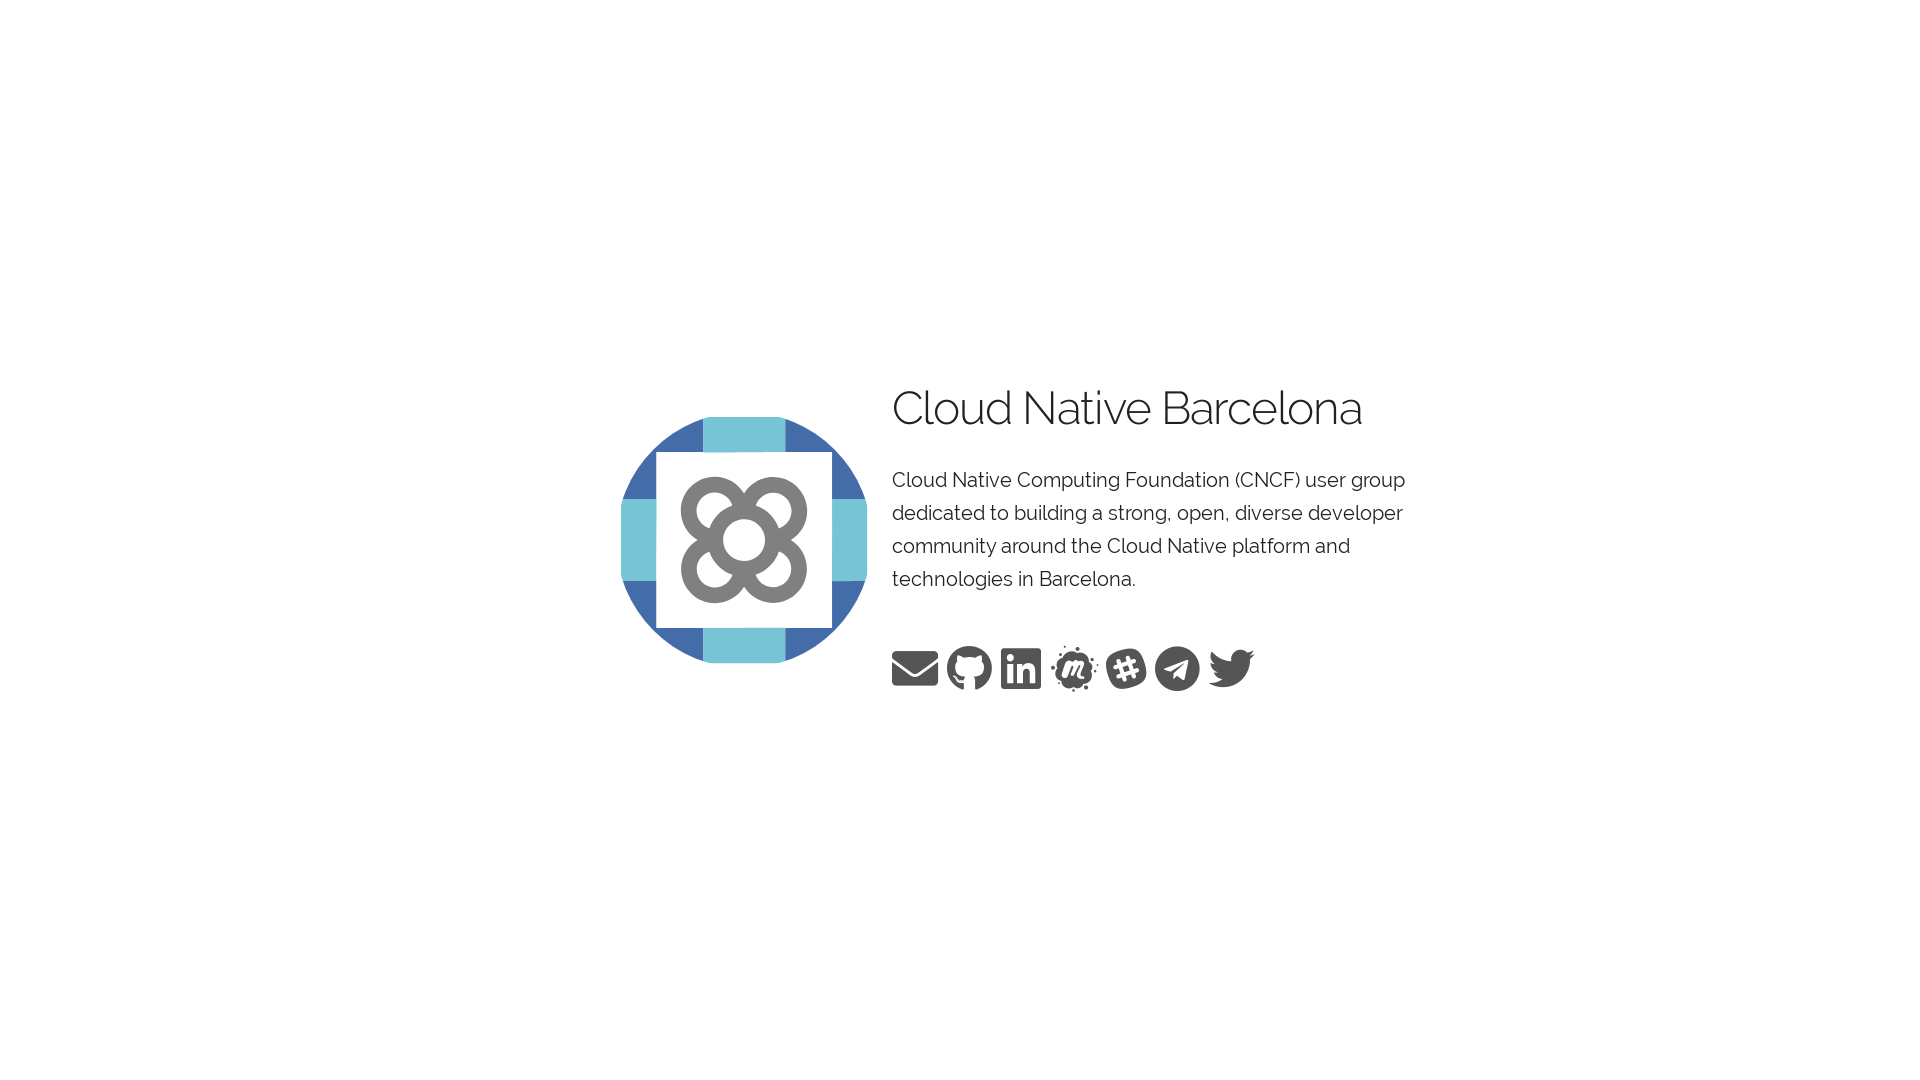 This screenshot has width=1920, height=1080. I want to click on slack, so click(1126, 669).